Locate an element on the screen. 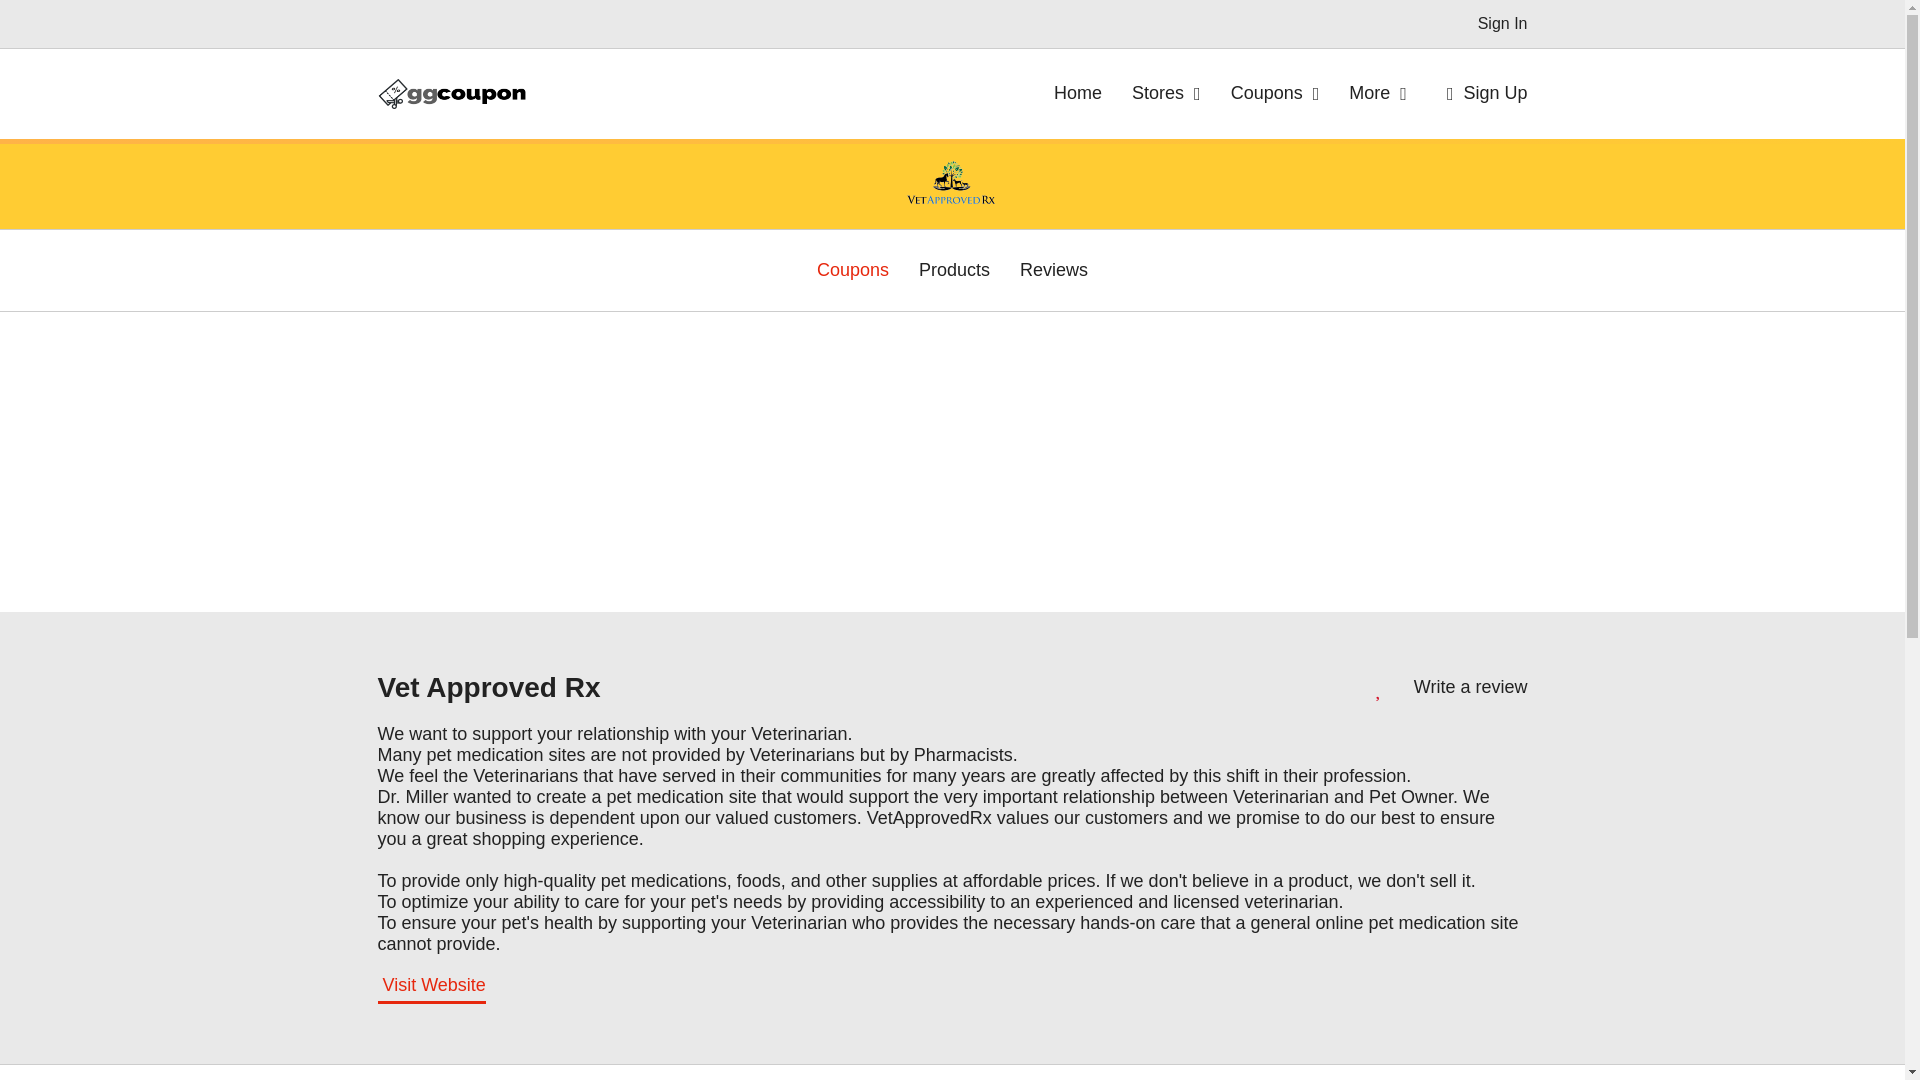  Stores is located at coordinates (1166, 93).